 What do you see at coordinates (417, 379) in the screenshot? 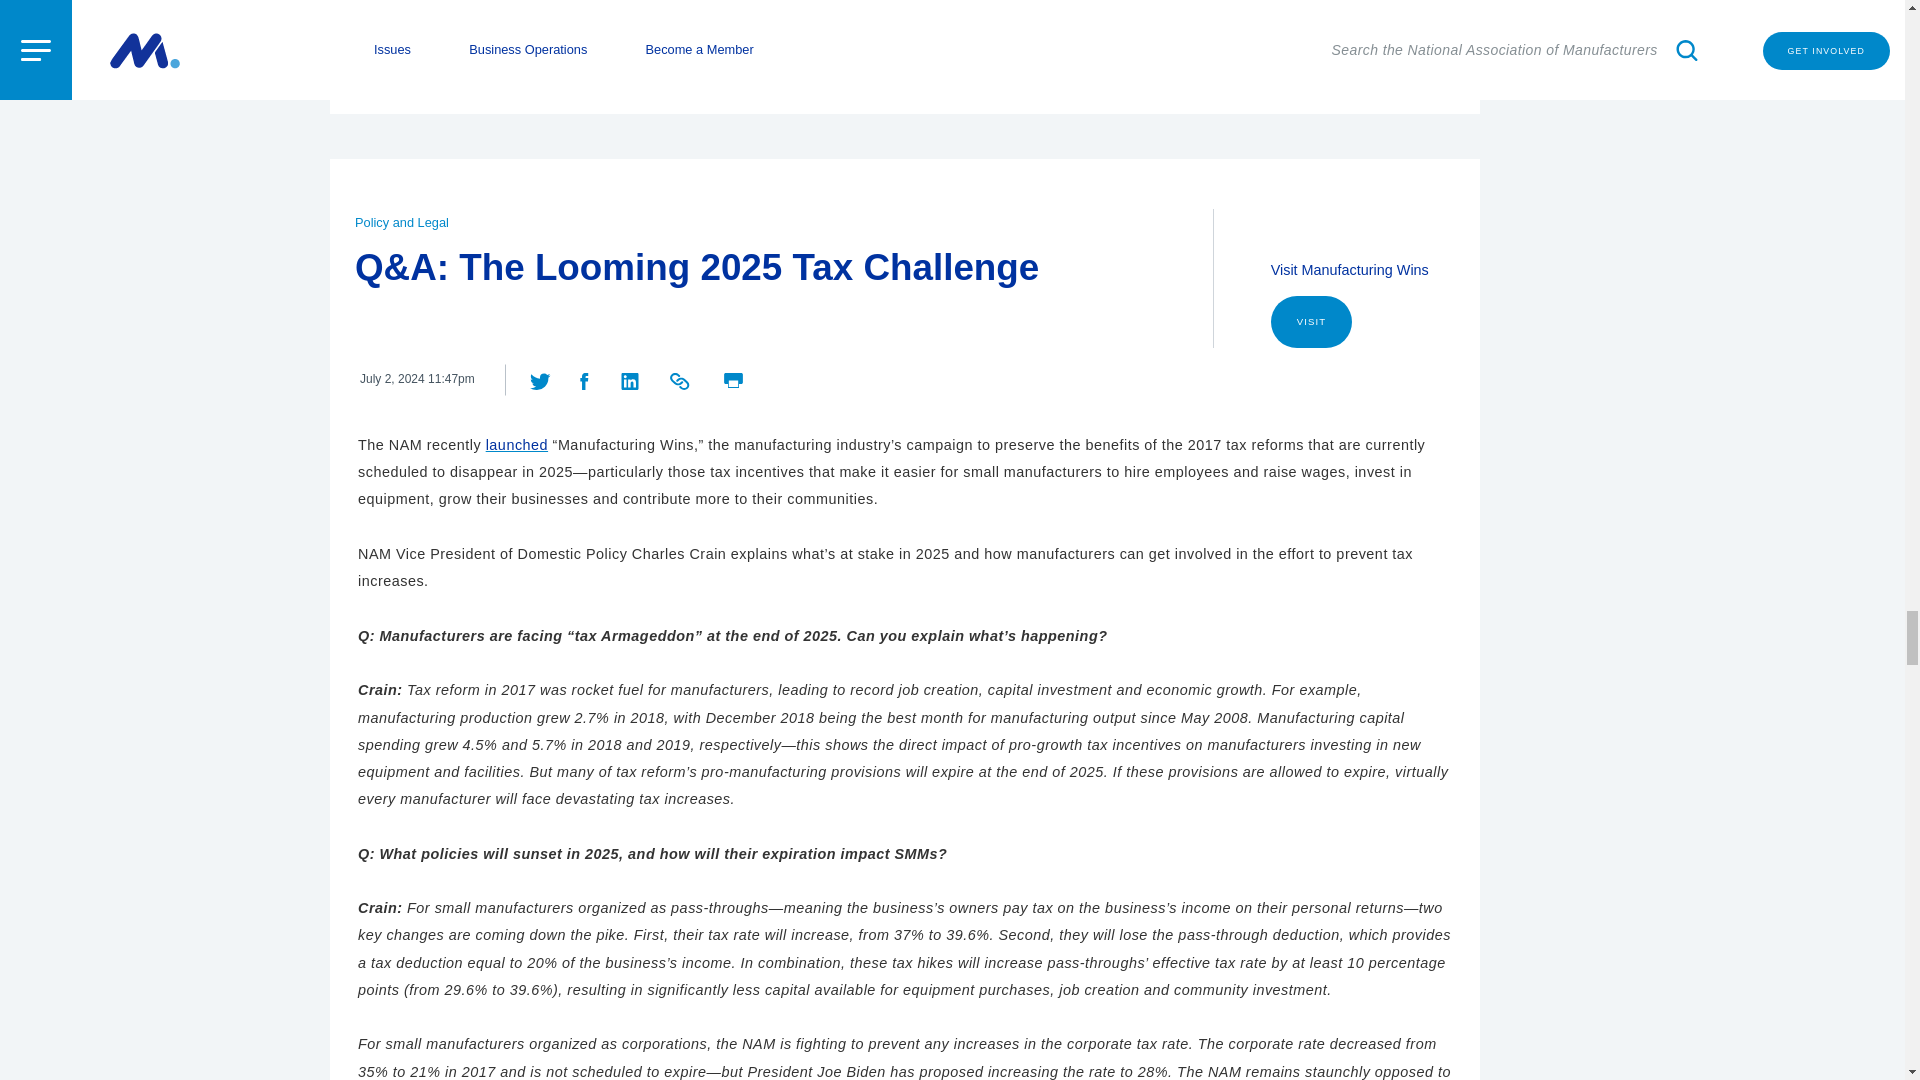
I see `Tuesday, July 2nd at 11:47pm` at bounding box center [417, 379].